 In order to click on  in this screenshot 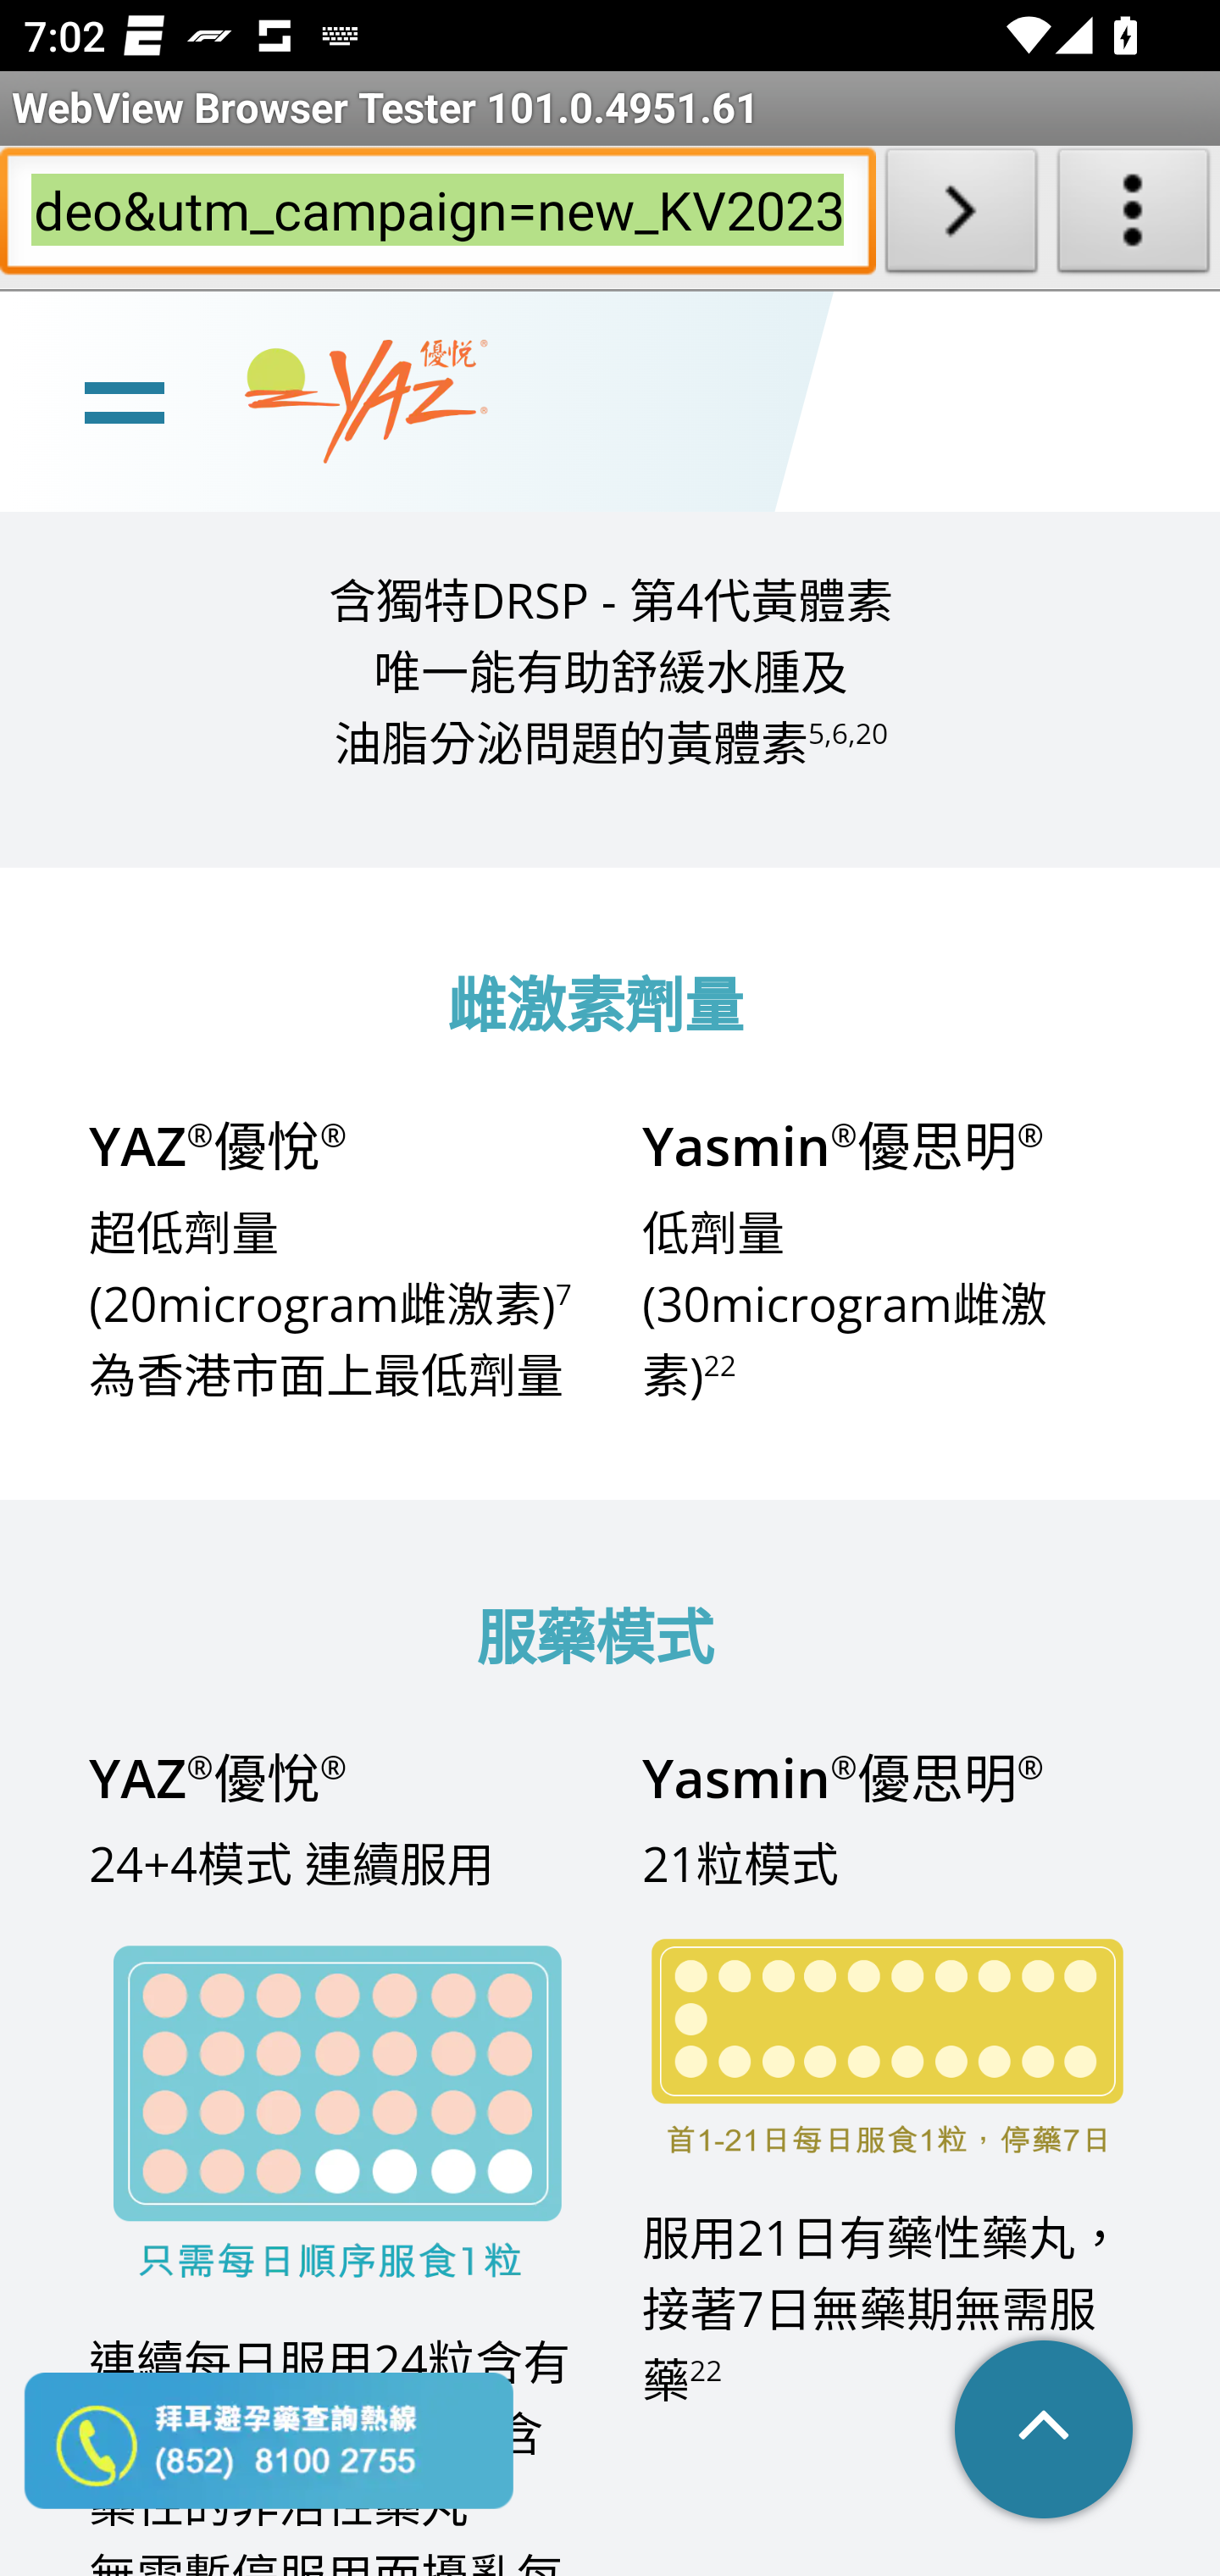, I will do `click(1045, 2432)`.